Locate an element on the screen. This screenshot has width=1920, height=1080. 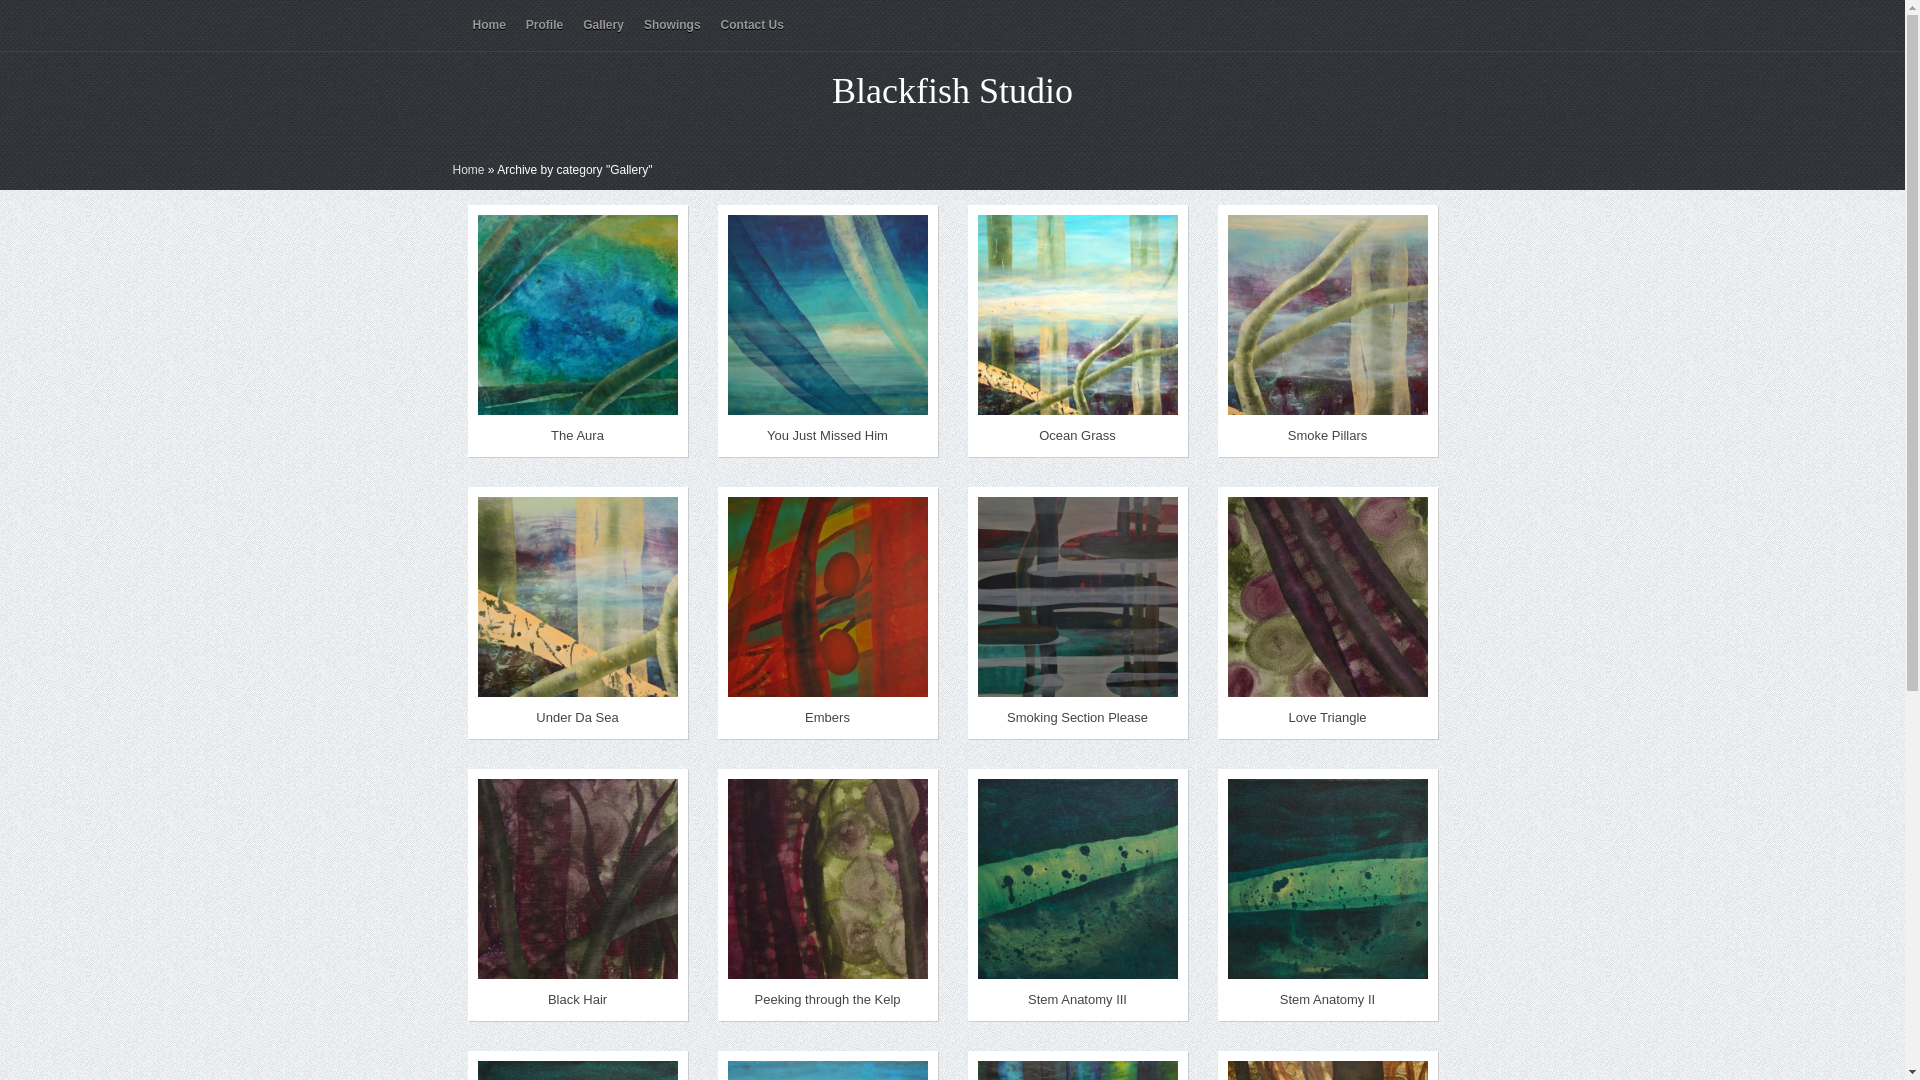
Smoking Section Please is located at coordinates (1078, 718).